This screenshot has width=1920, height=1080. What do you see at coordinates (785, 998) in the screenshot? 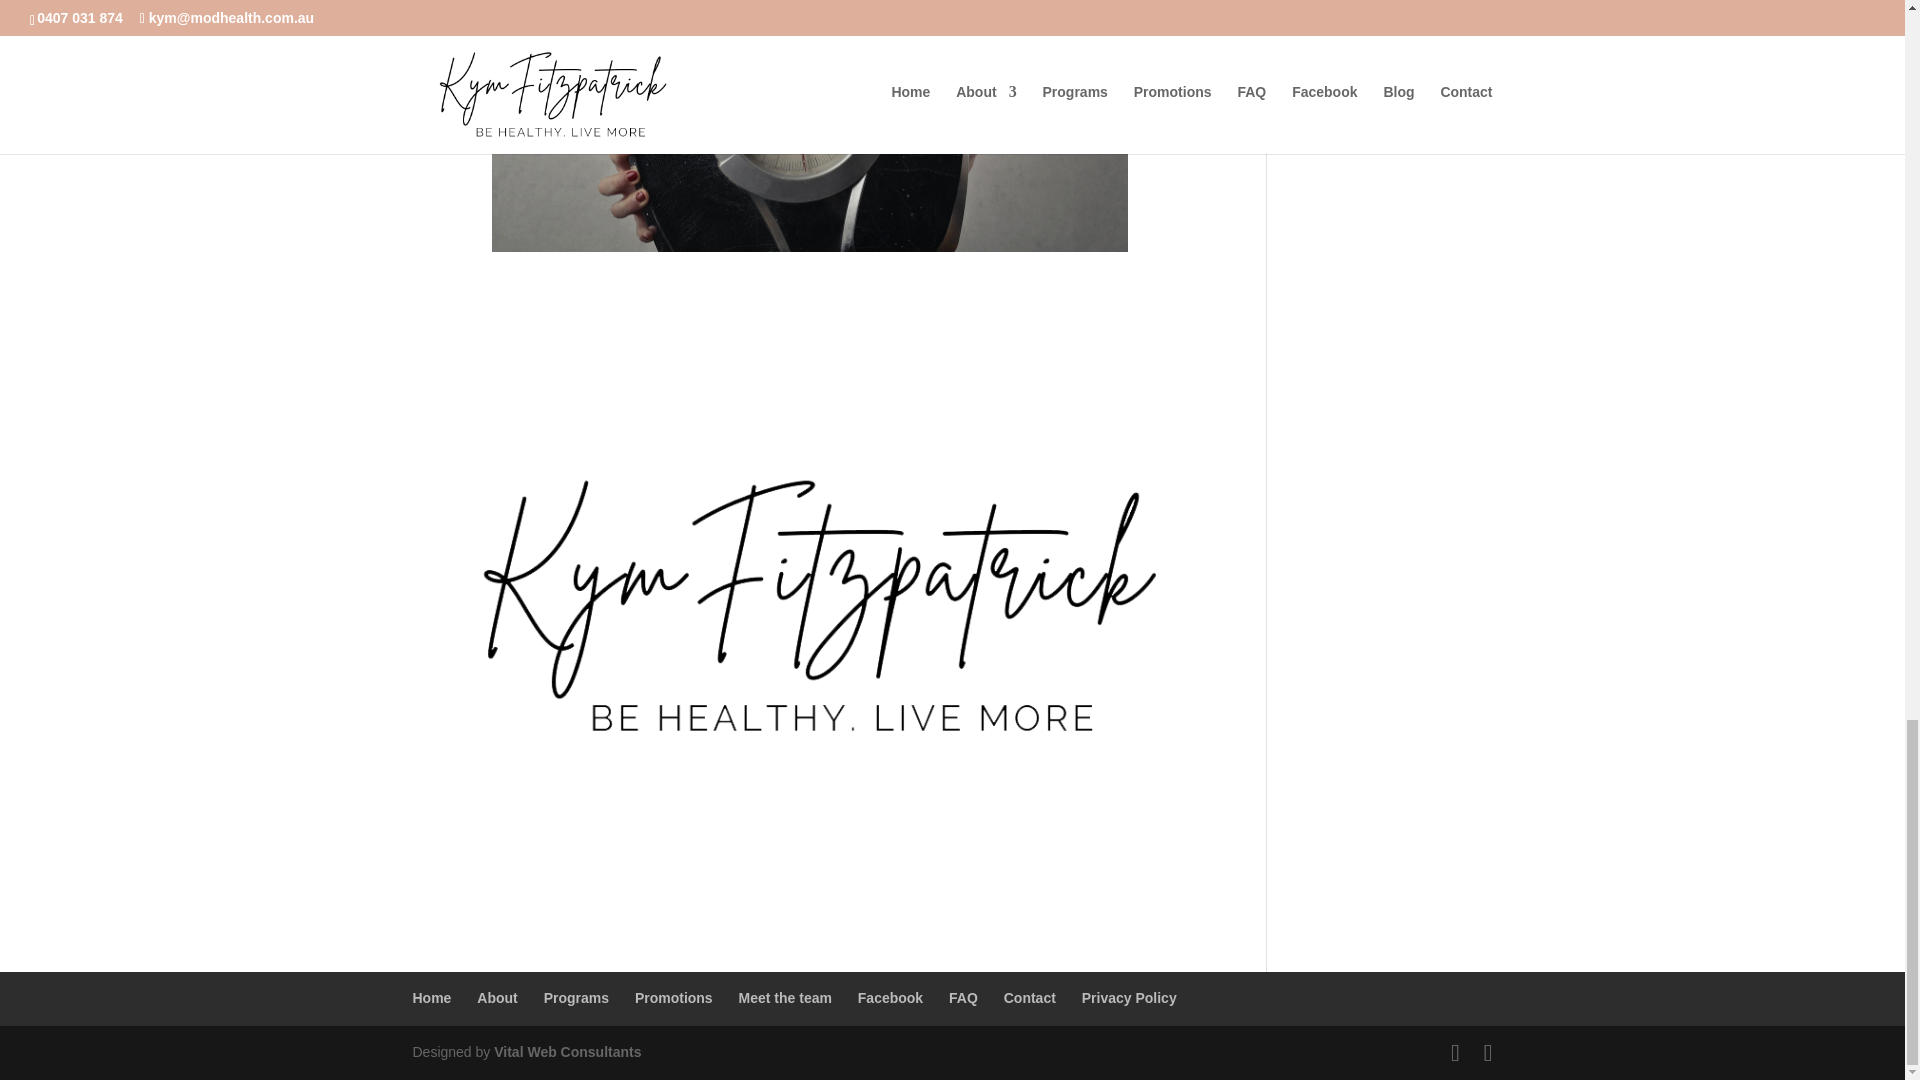
I see `Meet the team` at bounding box center [785, 998].